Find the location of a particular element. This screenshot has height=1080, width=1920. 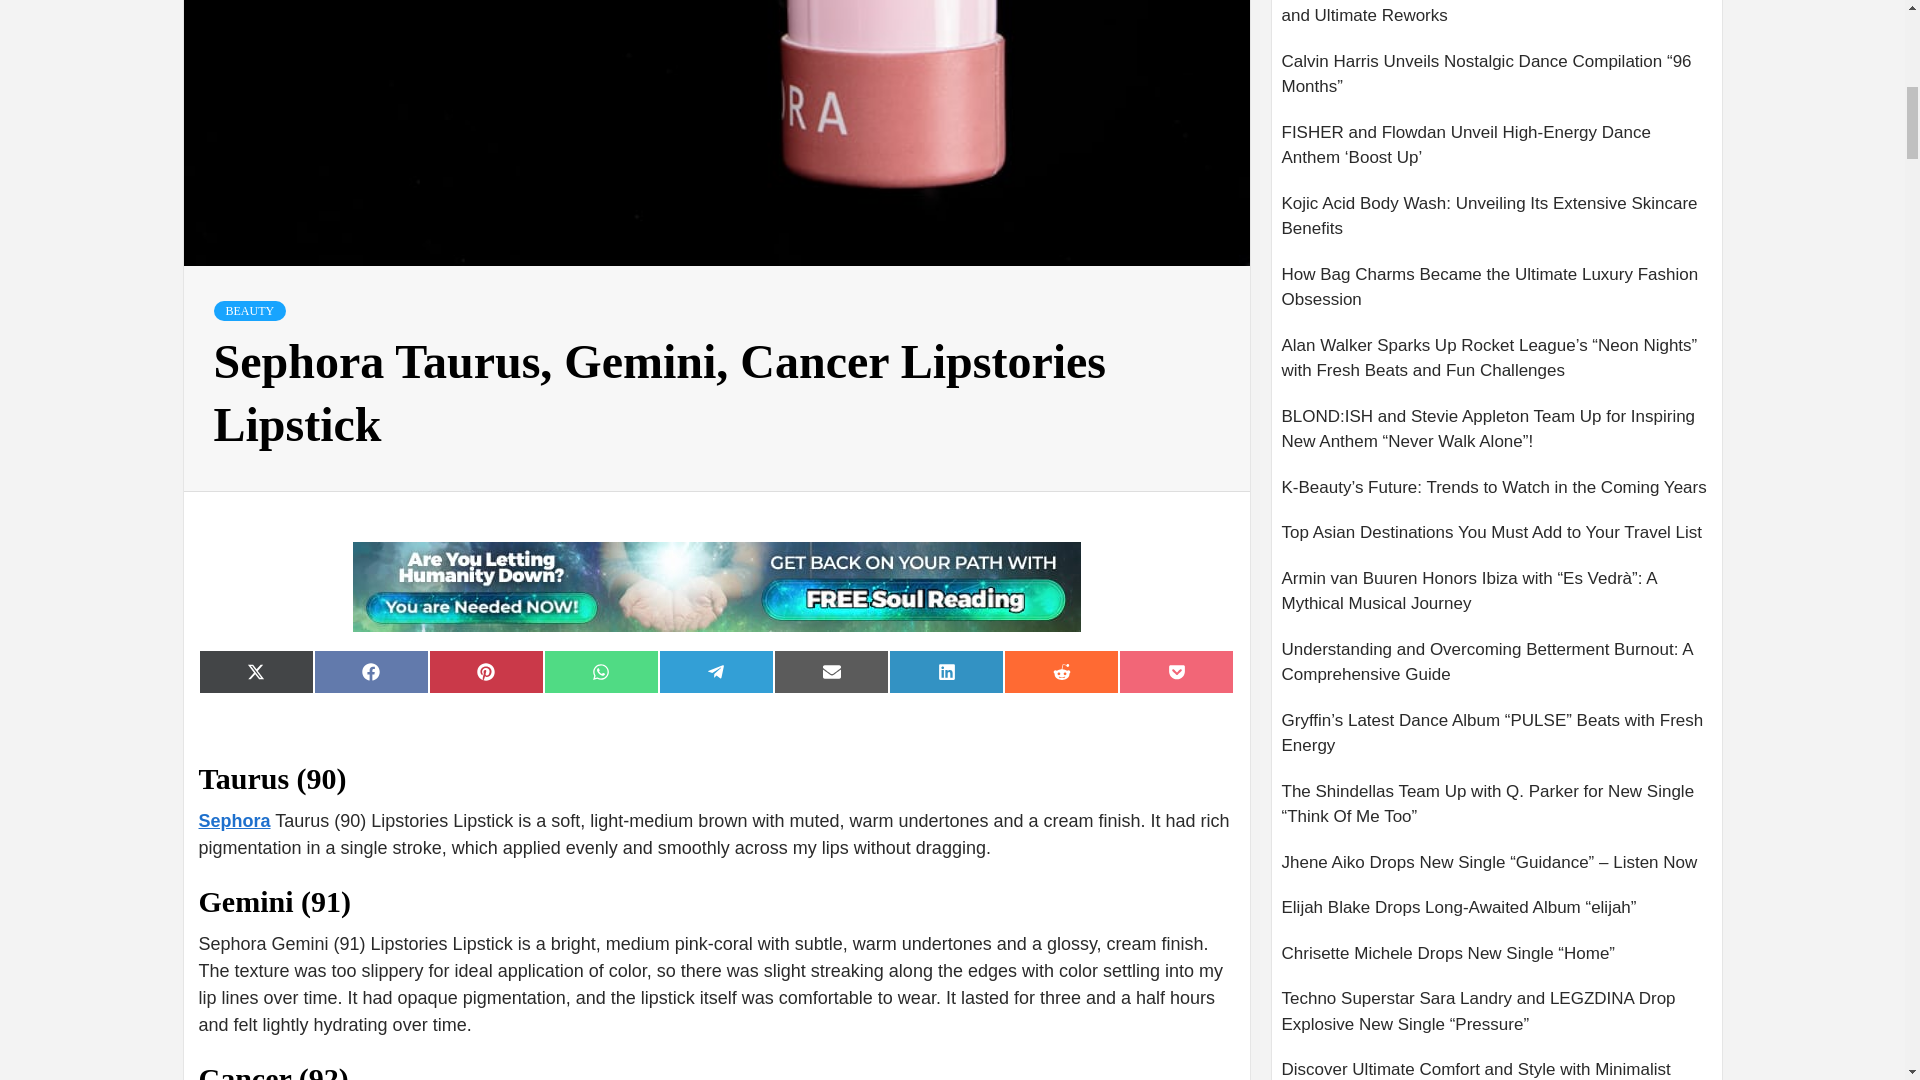

Share on Reddit is located at coordinates (1062, 672).